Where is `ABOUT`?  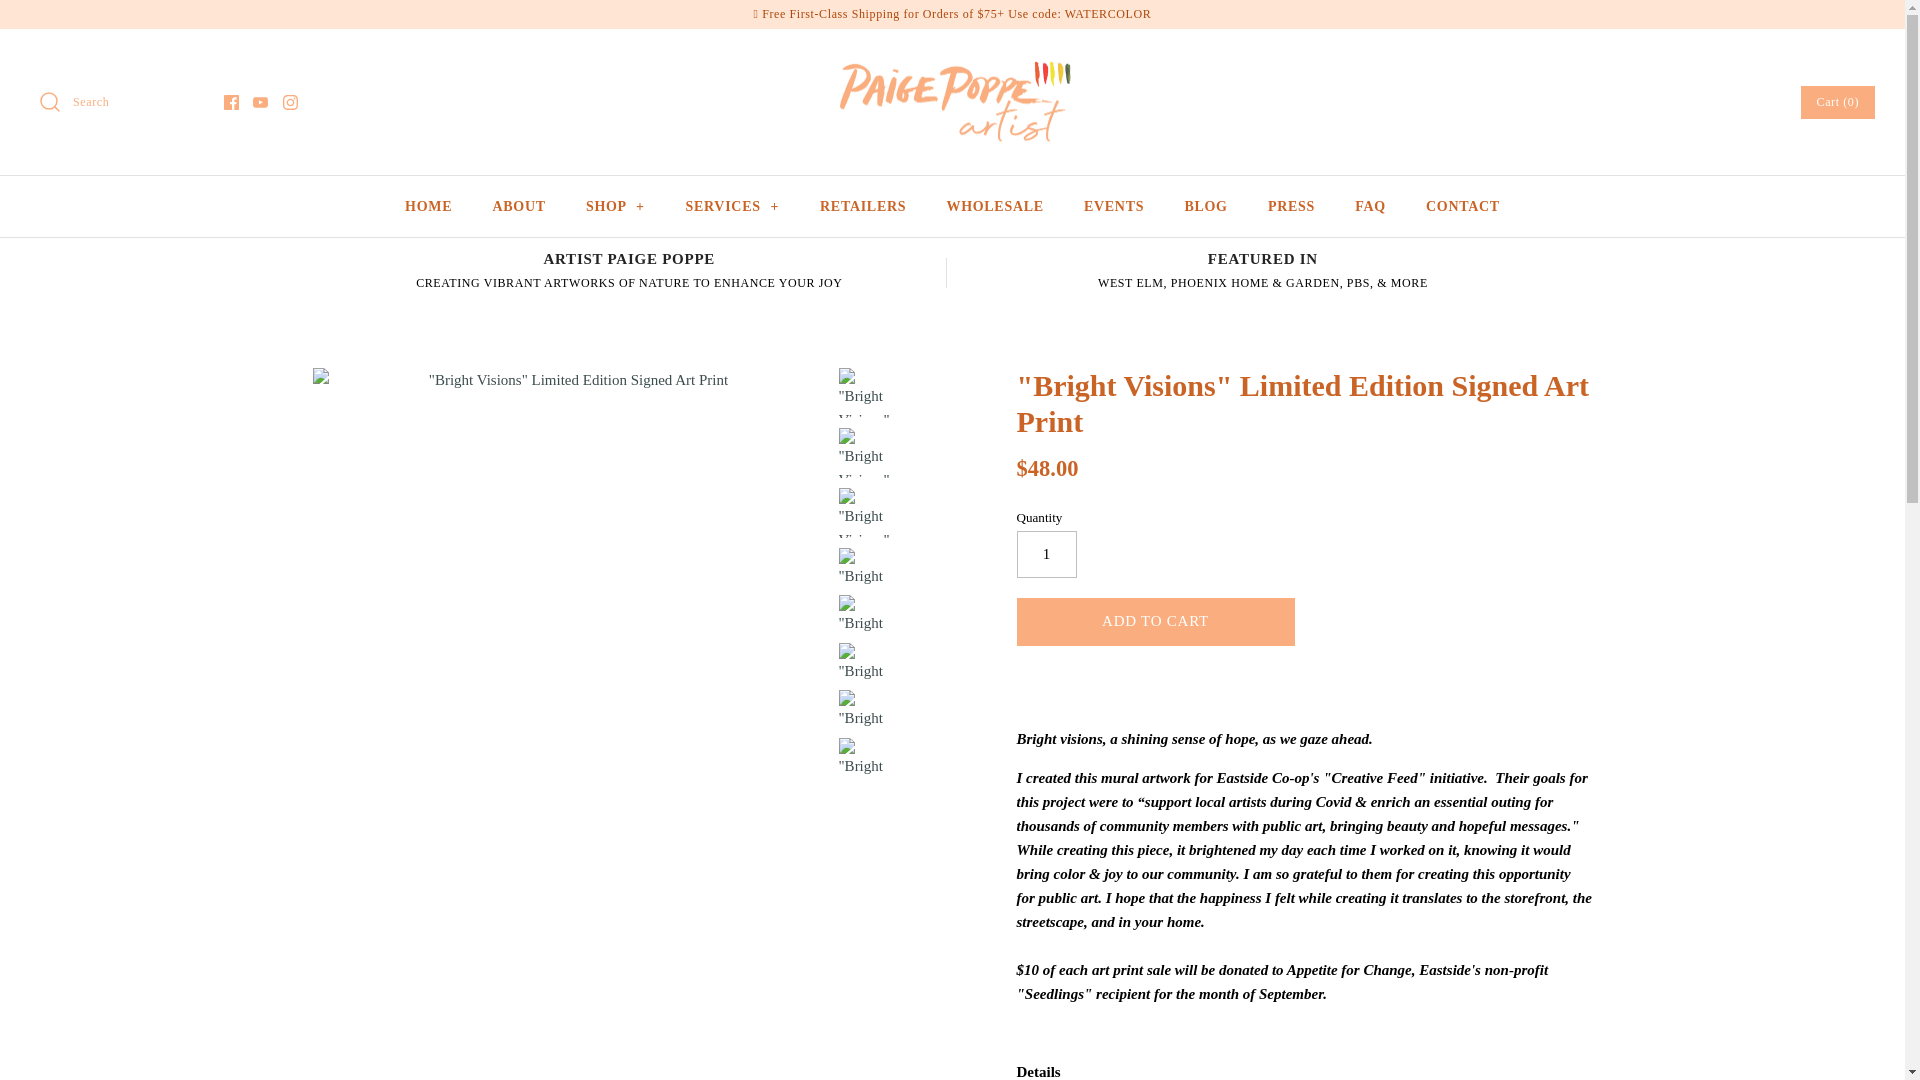
ABOUT is located at coordinates (518, 206).